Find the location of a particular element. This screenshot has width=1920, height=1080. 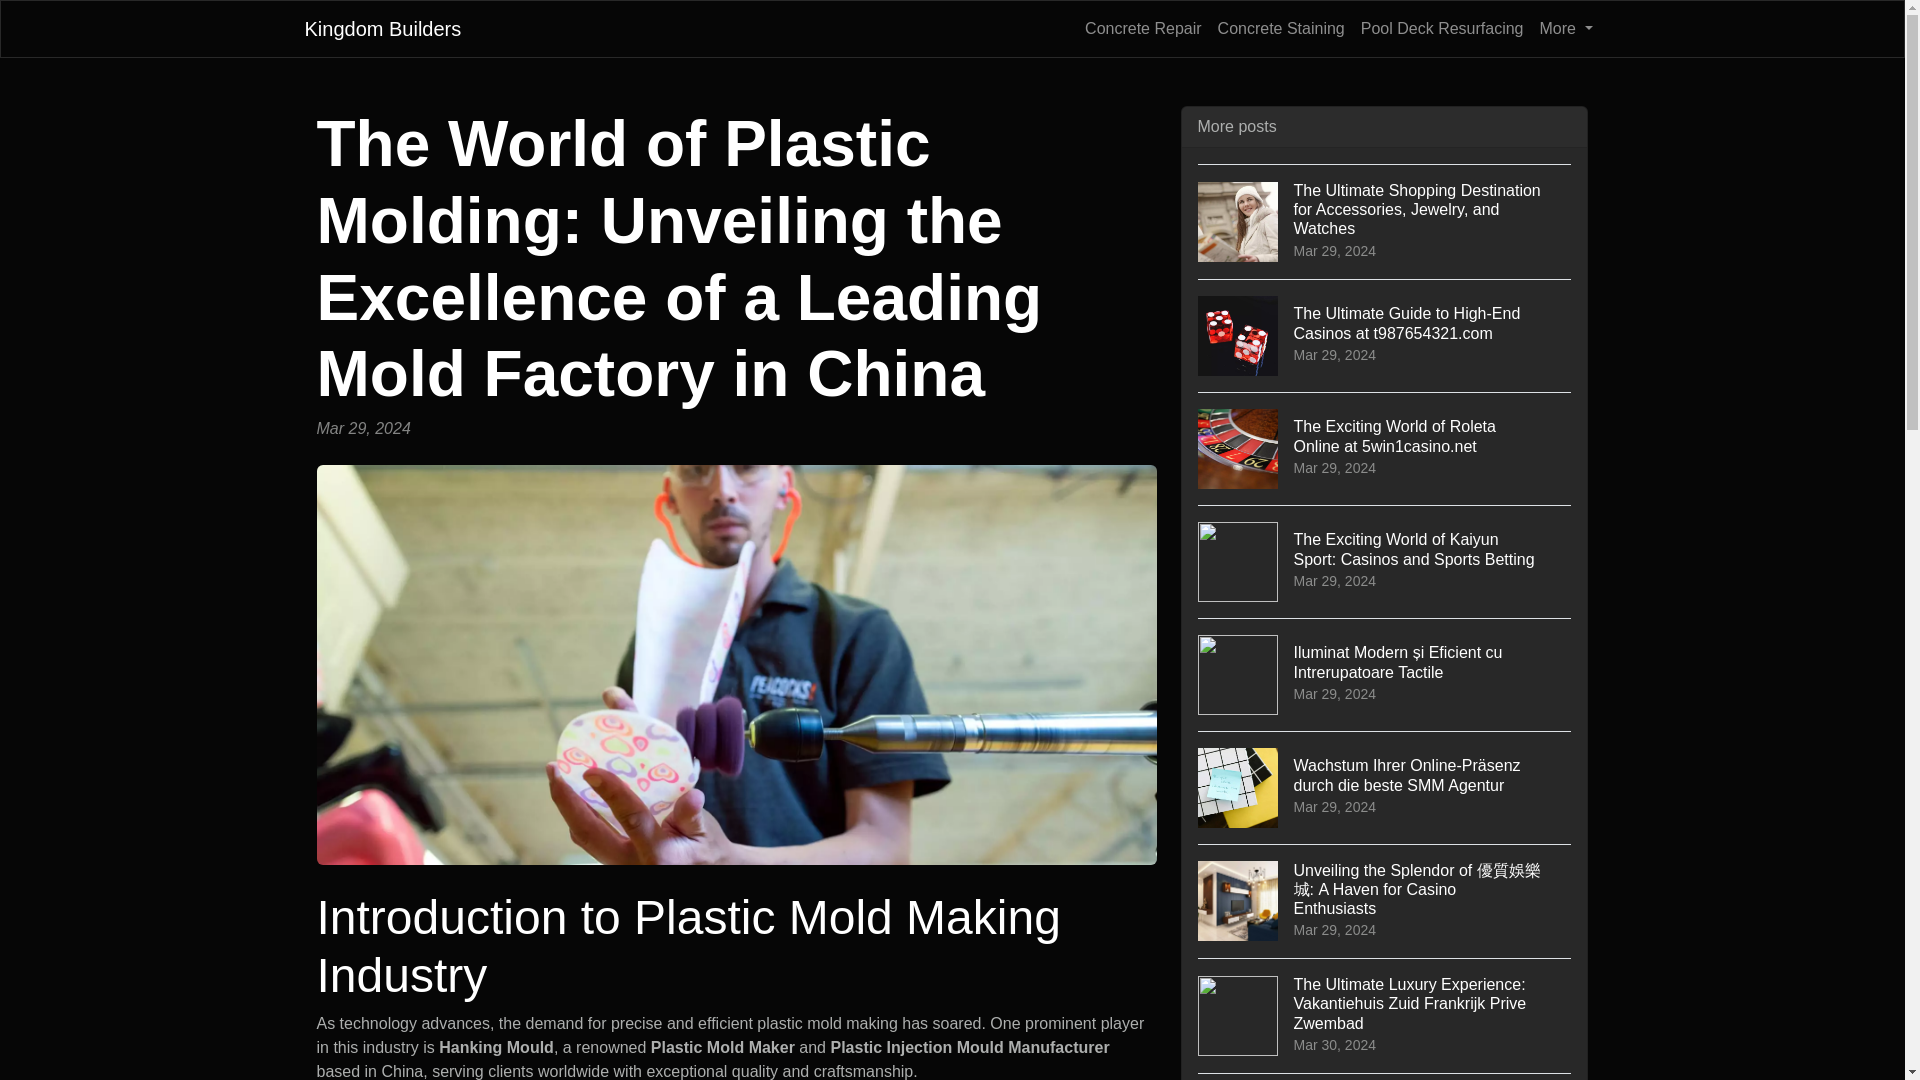

Concrete Staining is located at coordinates (1281, 28).